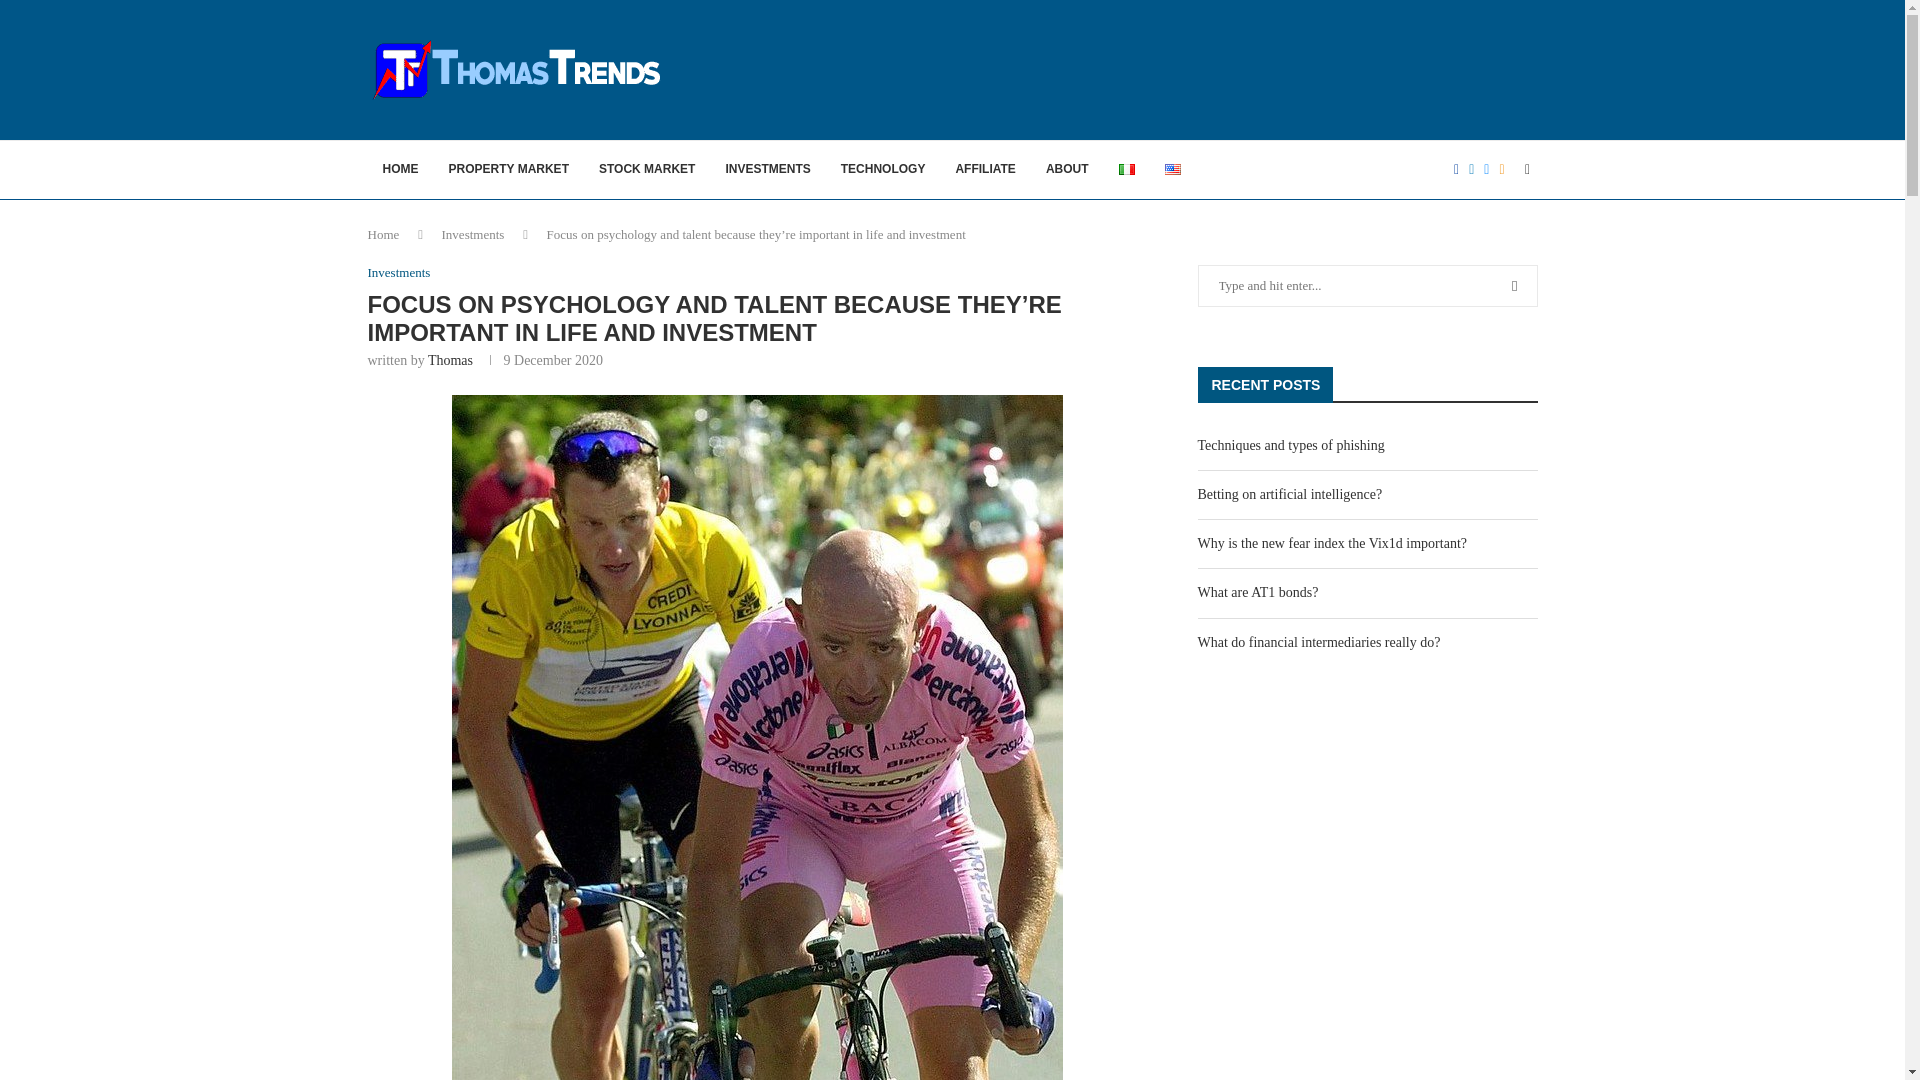 This screenshot has height=1080, width=1920. I want to click on AFFILIATE, so click(984, 170).